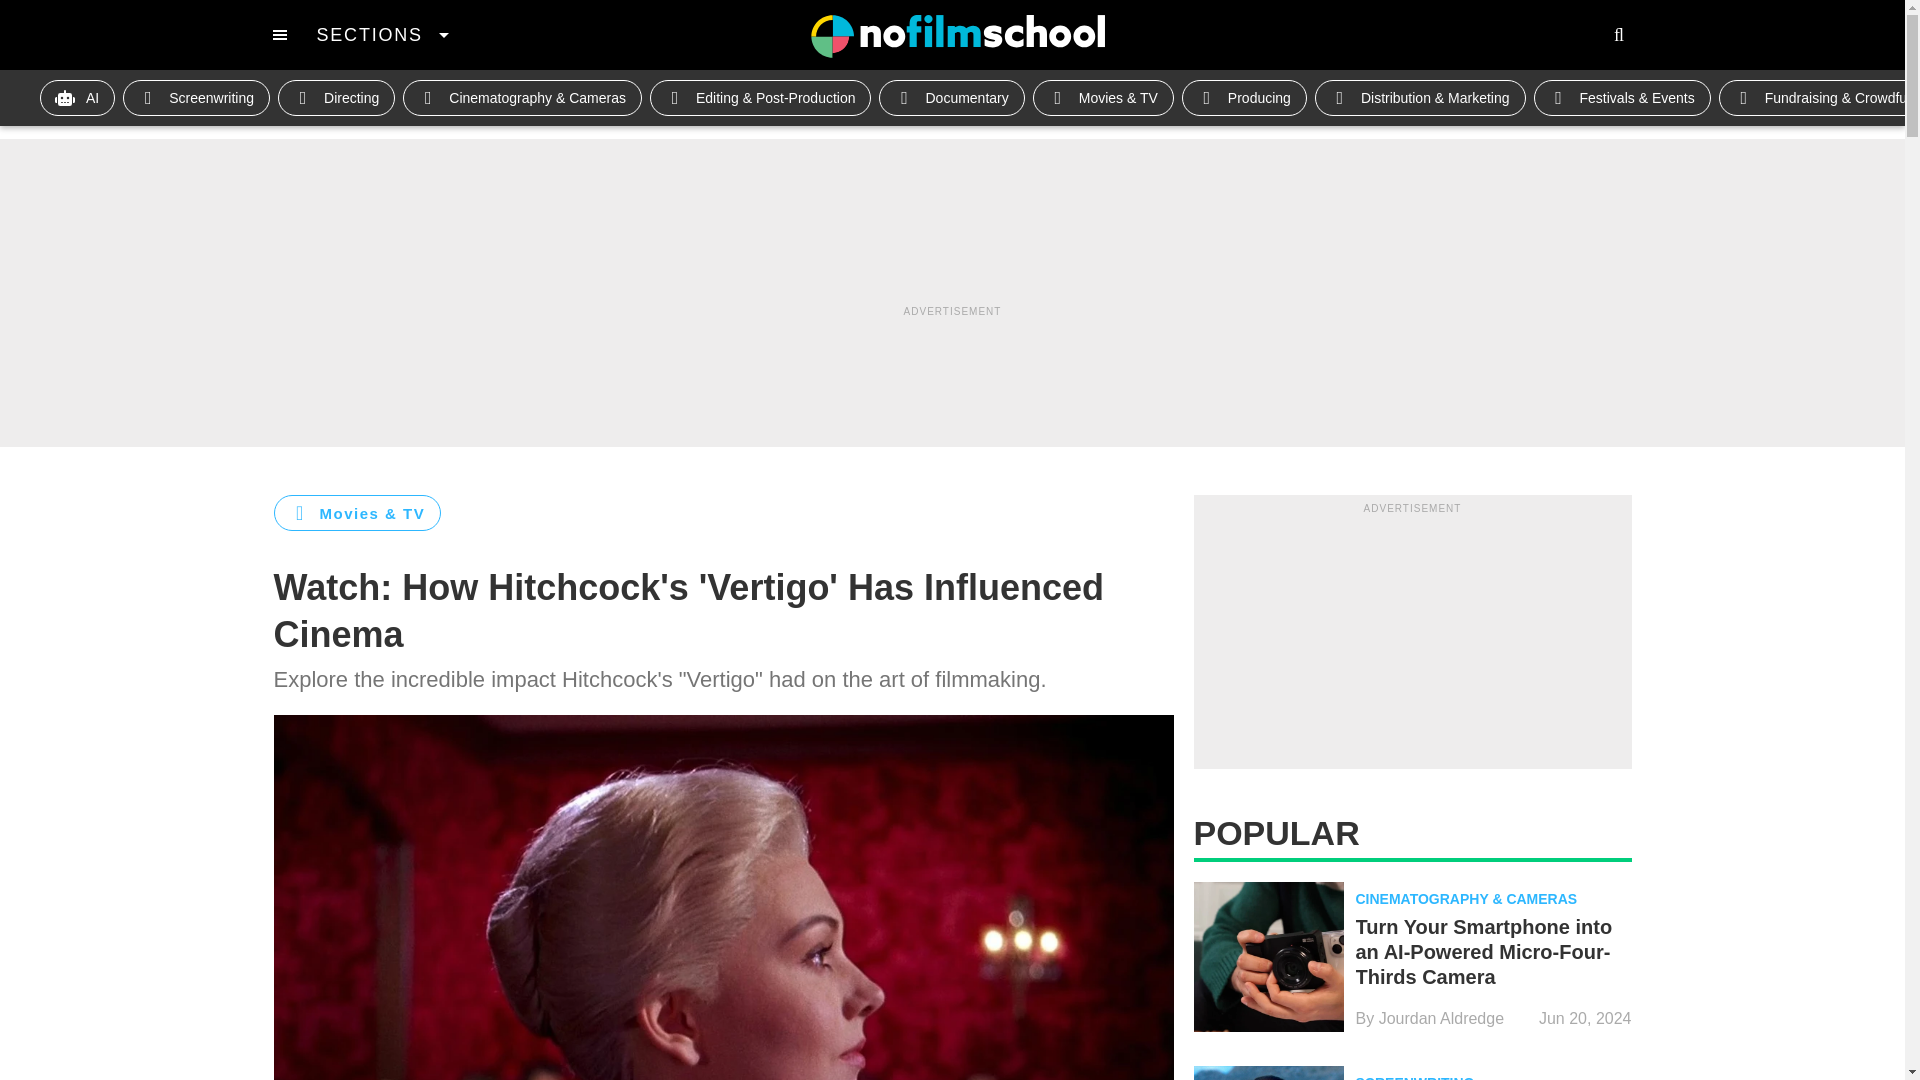 The height and width of the screenshot is (1080, 1920). Describe the element at coordinates (336, 97) in the screenshot. I see `Directing` at that location.